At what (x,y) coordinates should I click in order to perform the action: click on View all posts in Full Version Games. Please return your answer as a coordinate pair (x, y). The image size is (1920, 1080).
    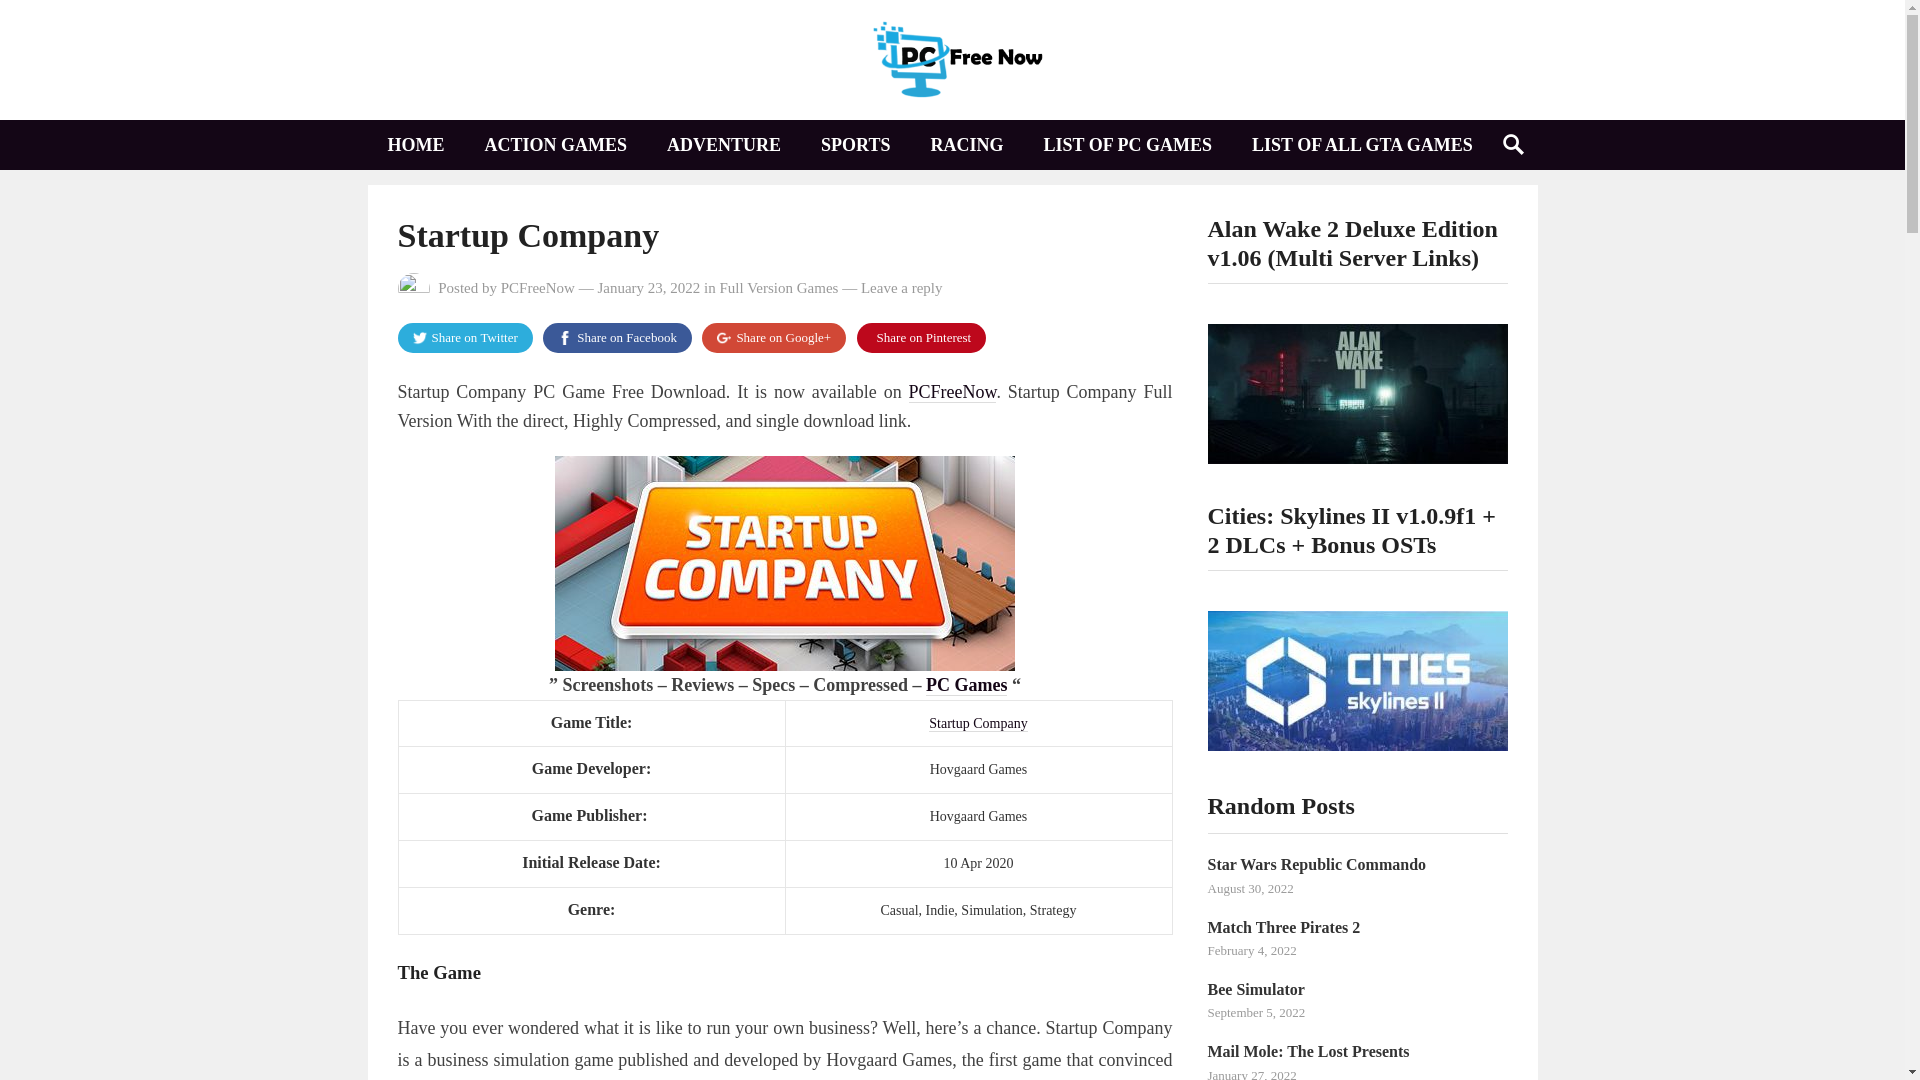
    Looking at the image, I should click on (780, 287).